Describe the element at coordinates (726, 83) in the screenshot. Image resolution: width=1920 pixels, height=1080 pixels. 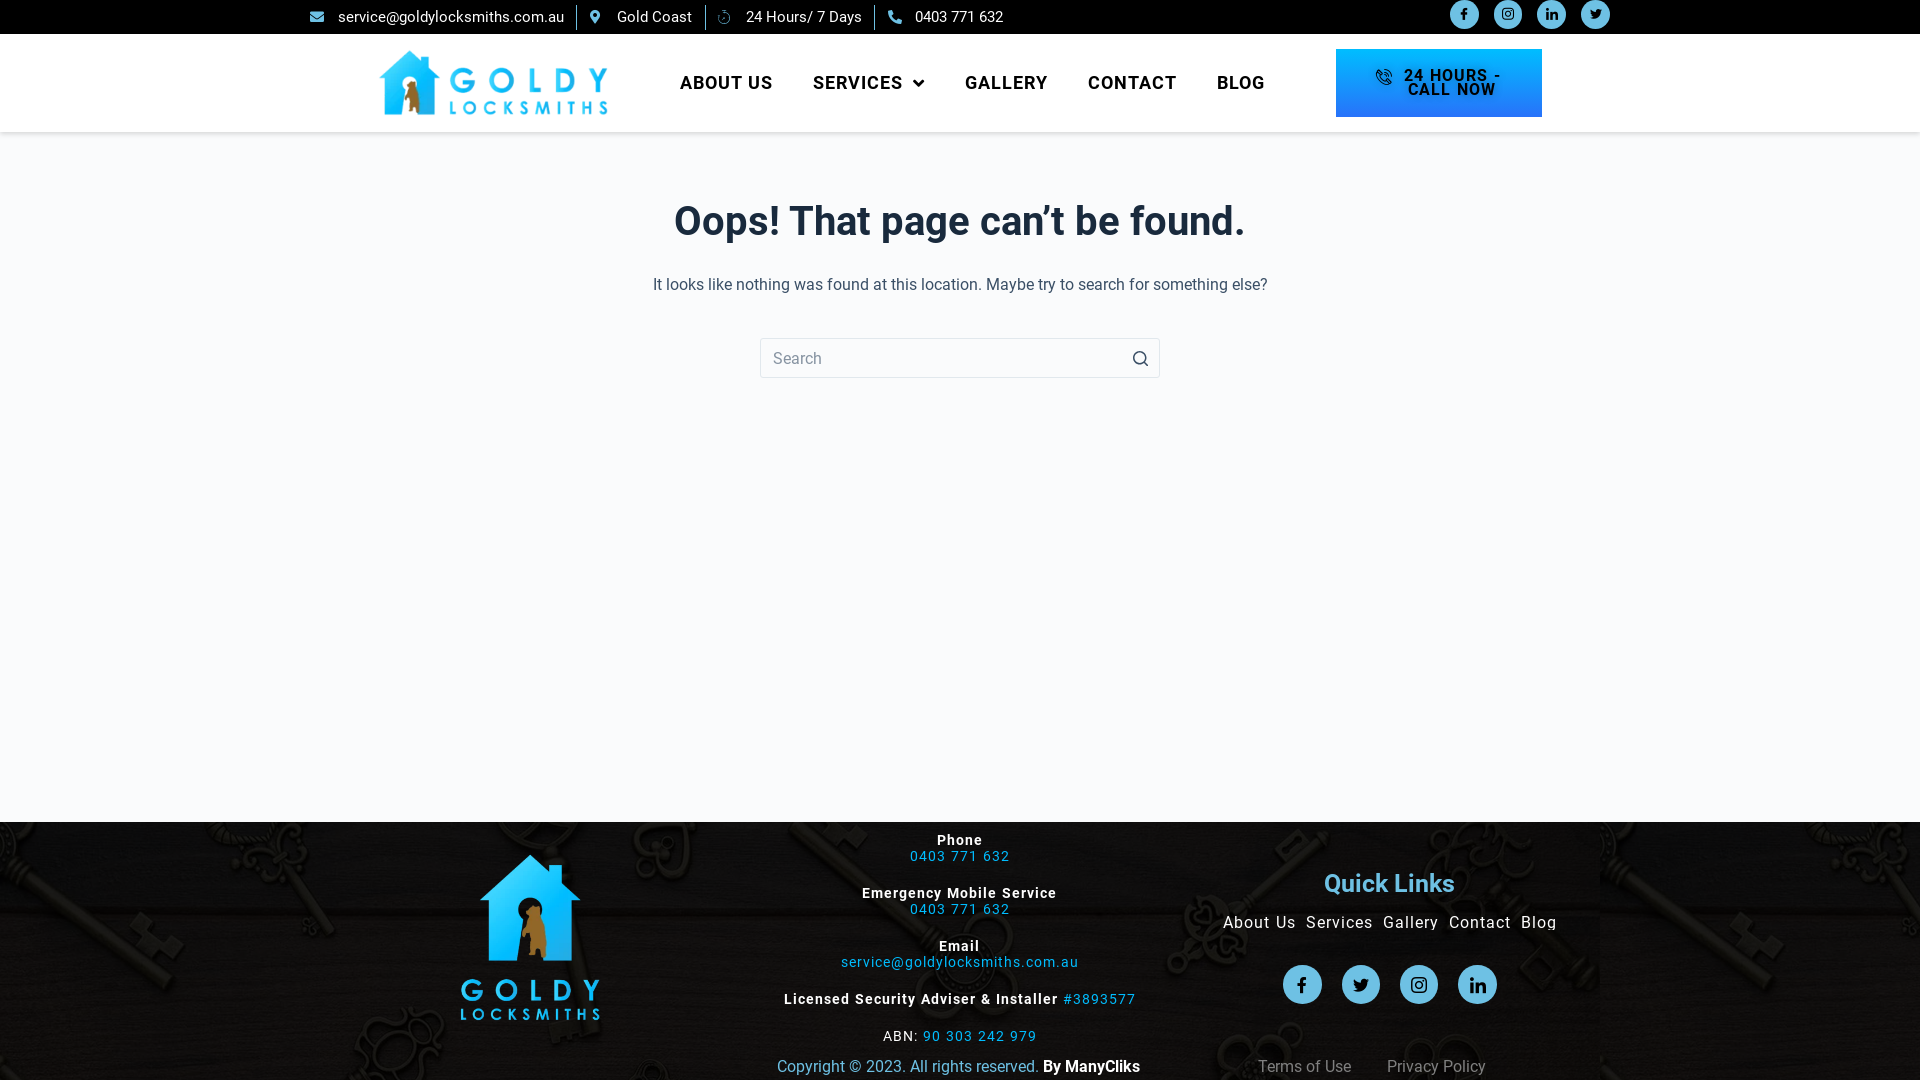
I see `ABOUT US` at that location.